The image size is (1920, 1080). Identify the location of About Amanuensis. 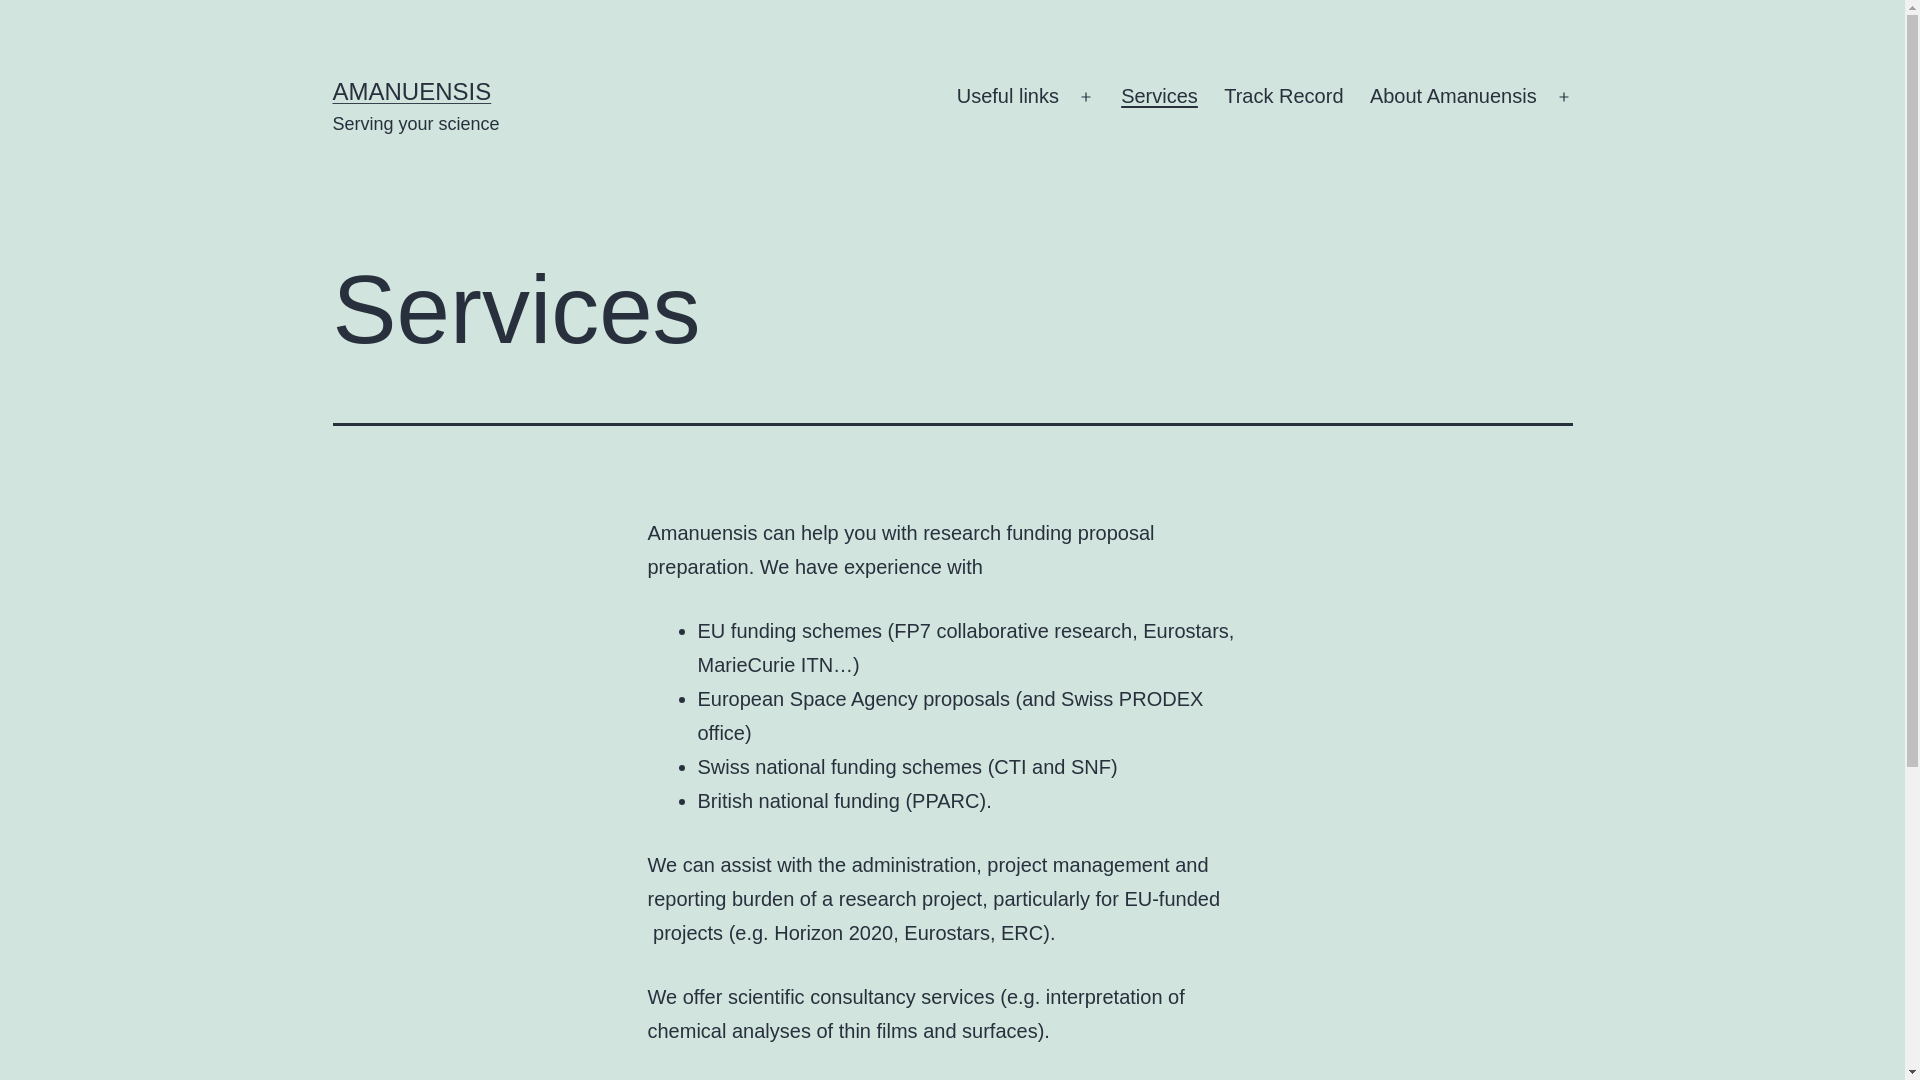
(1454, 97).